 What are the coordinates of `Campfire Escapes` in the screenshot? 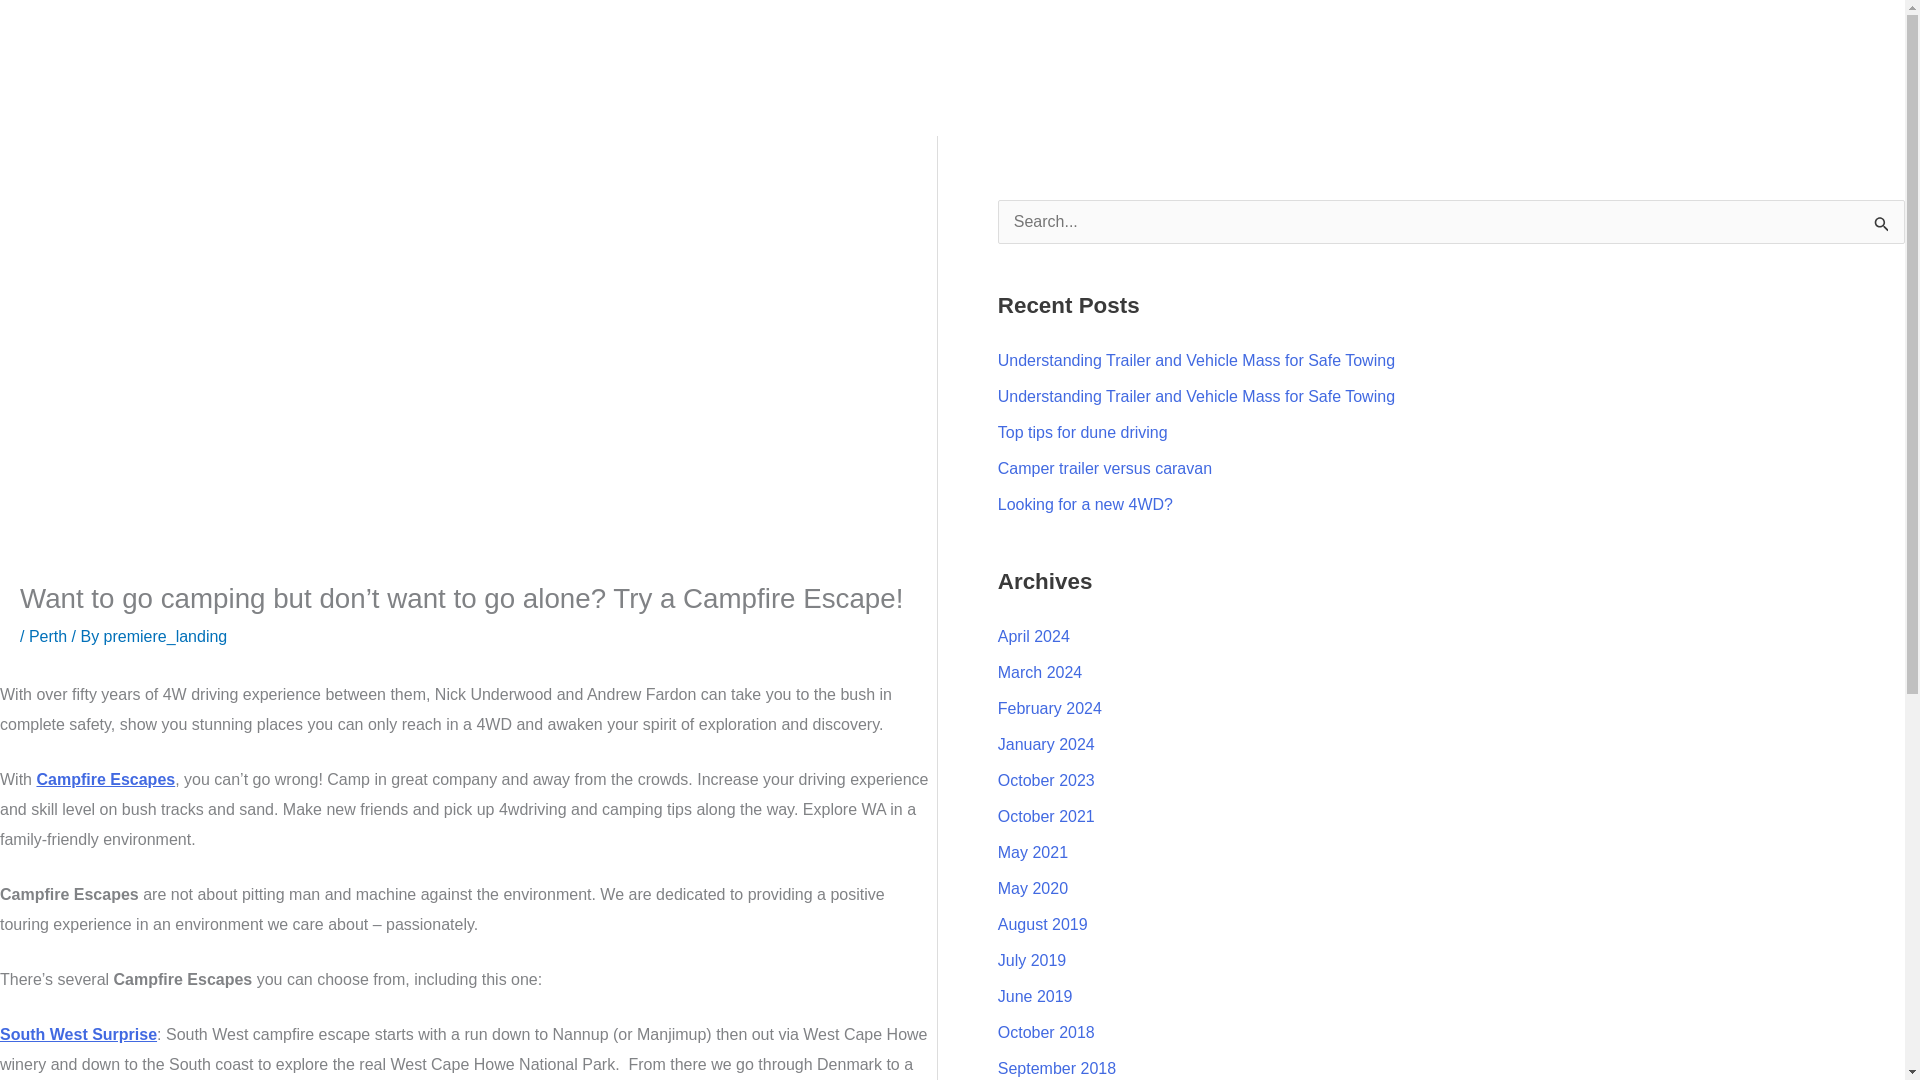 It's located at (105, 780).